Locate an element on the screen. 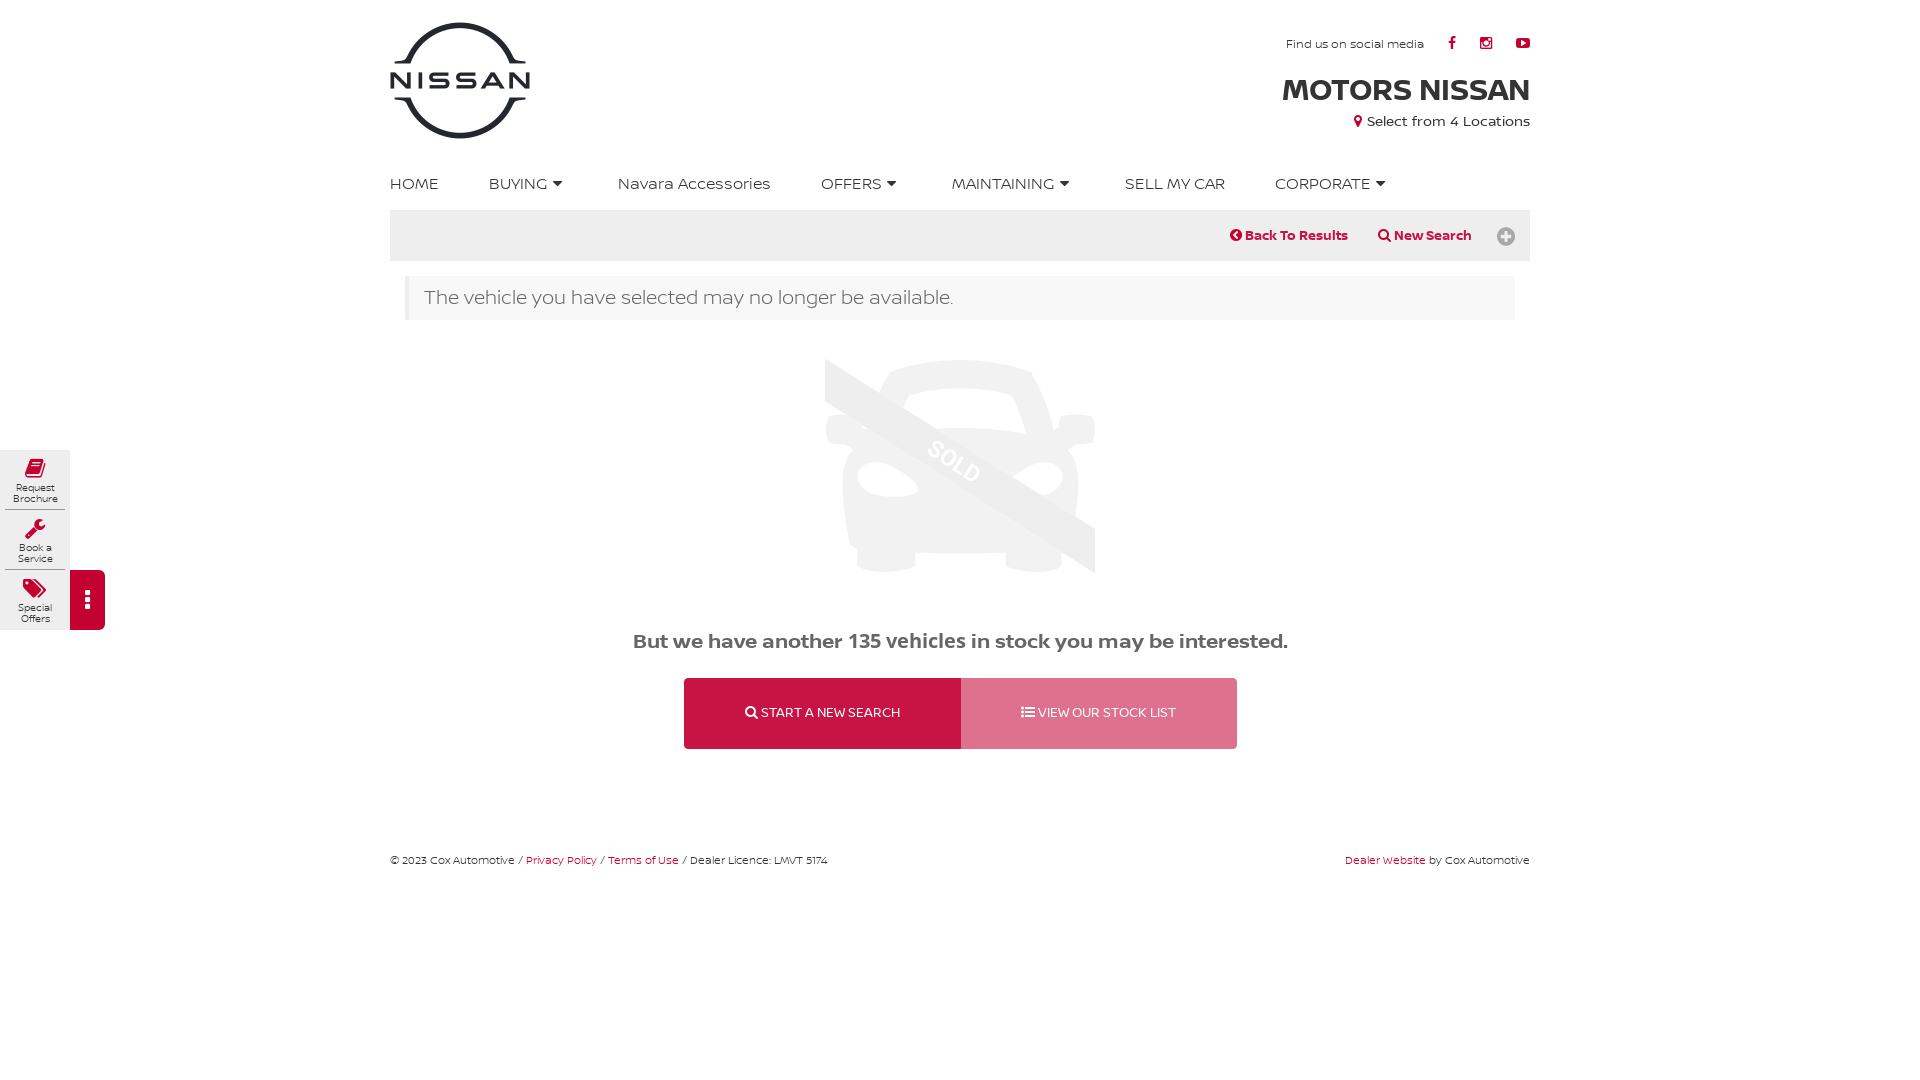  CORPORATE is located at coordinates (1334, 185).